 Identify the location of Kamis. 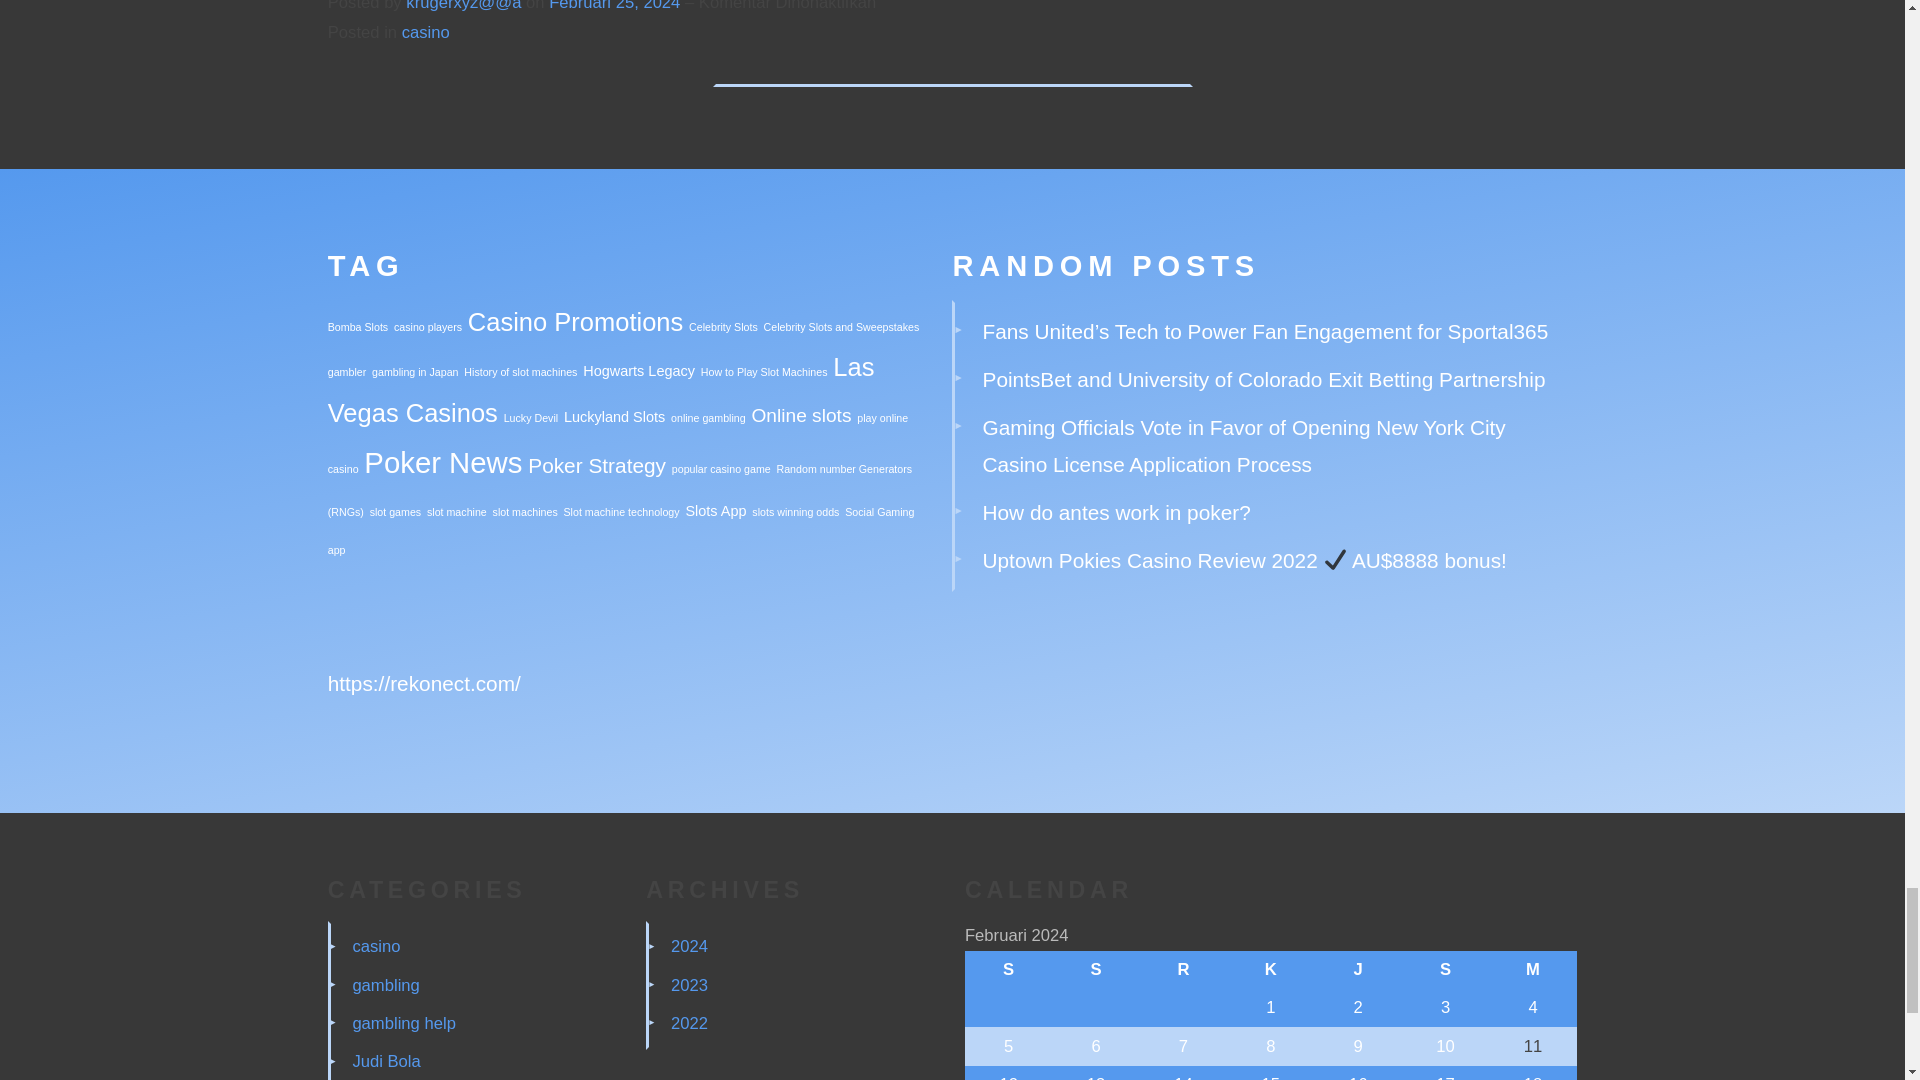
(1270, 970).